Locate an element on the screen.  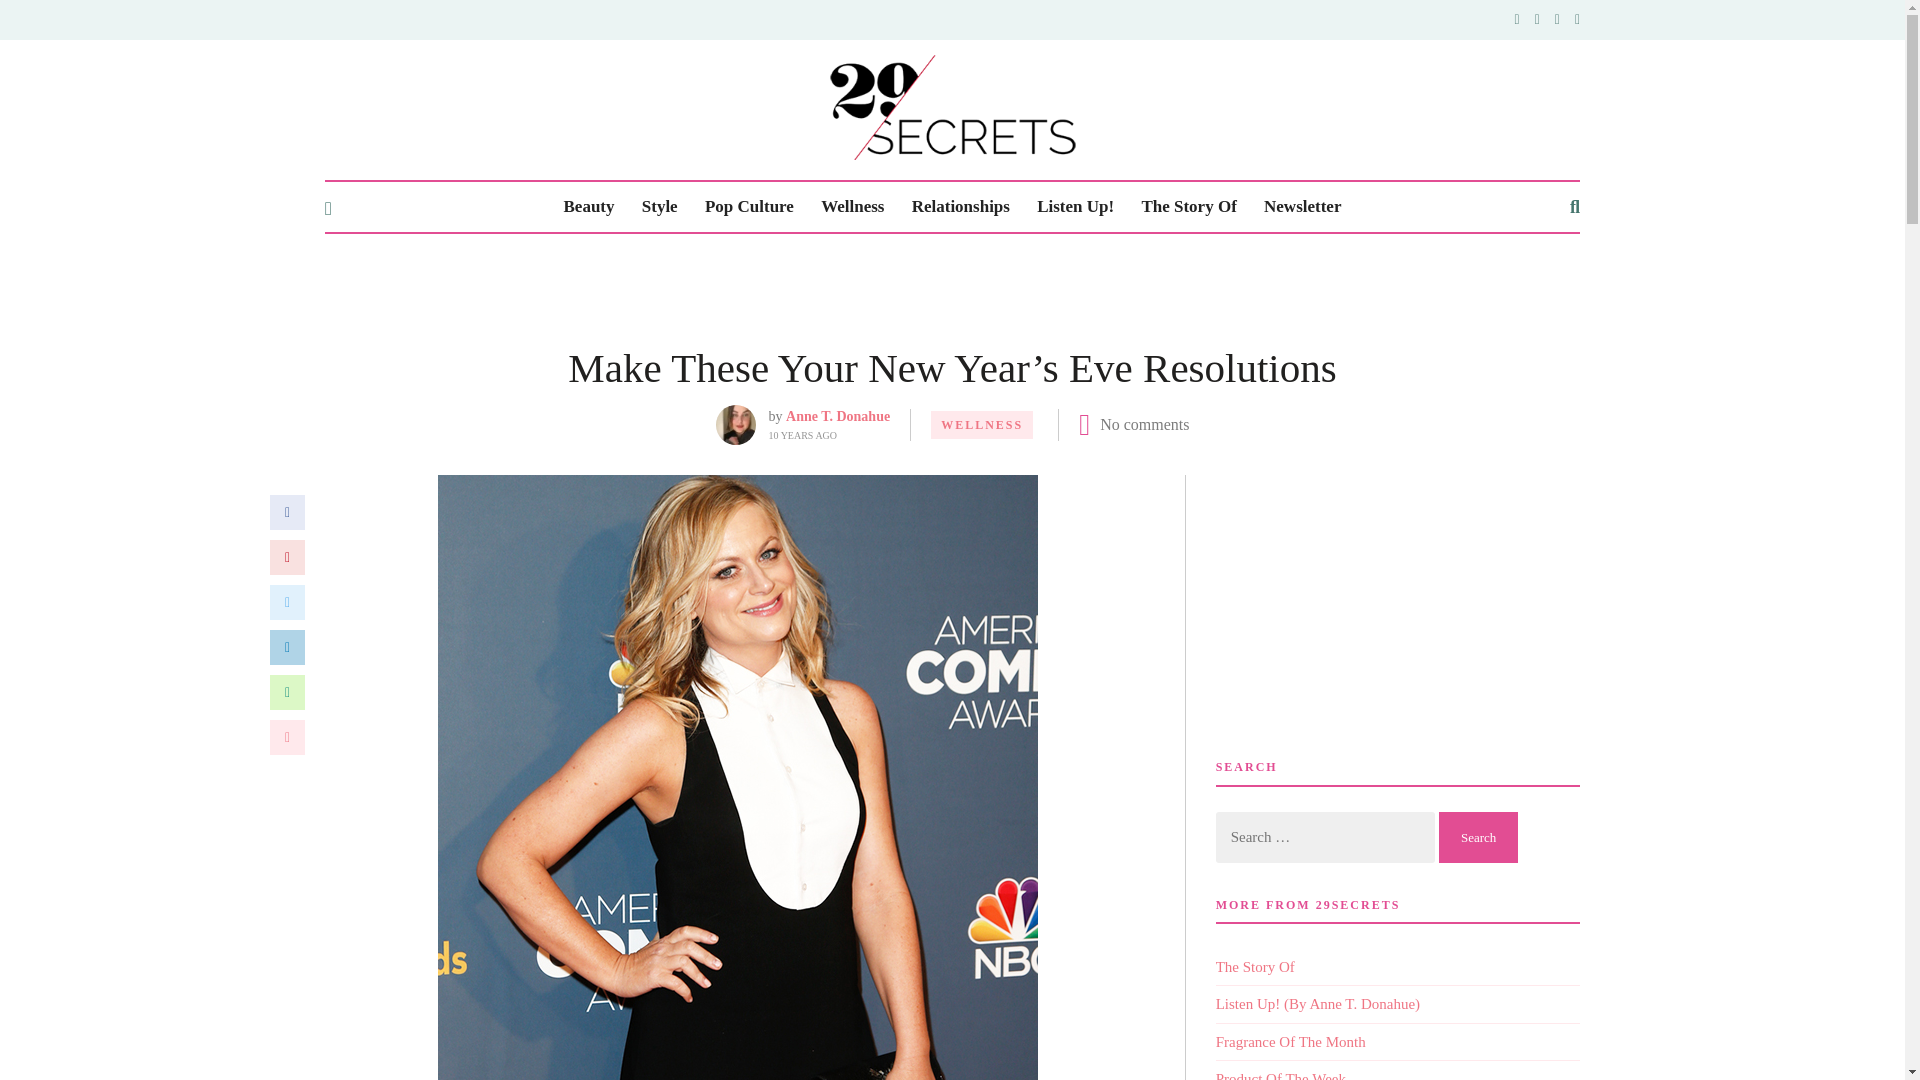
Wellness is located at coordinates (852, 207).